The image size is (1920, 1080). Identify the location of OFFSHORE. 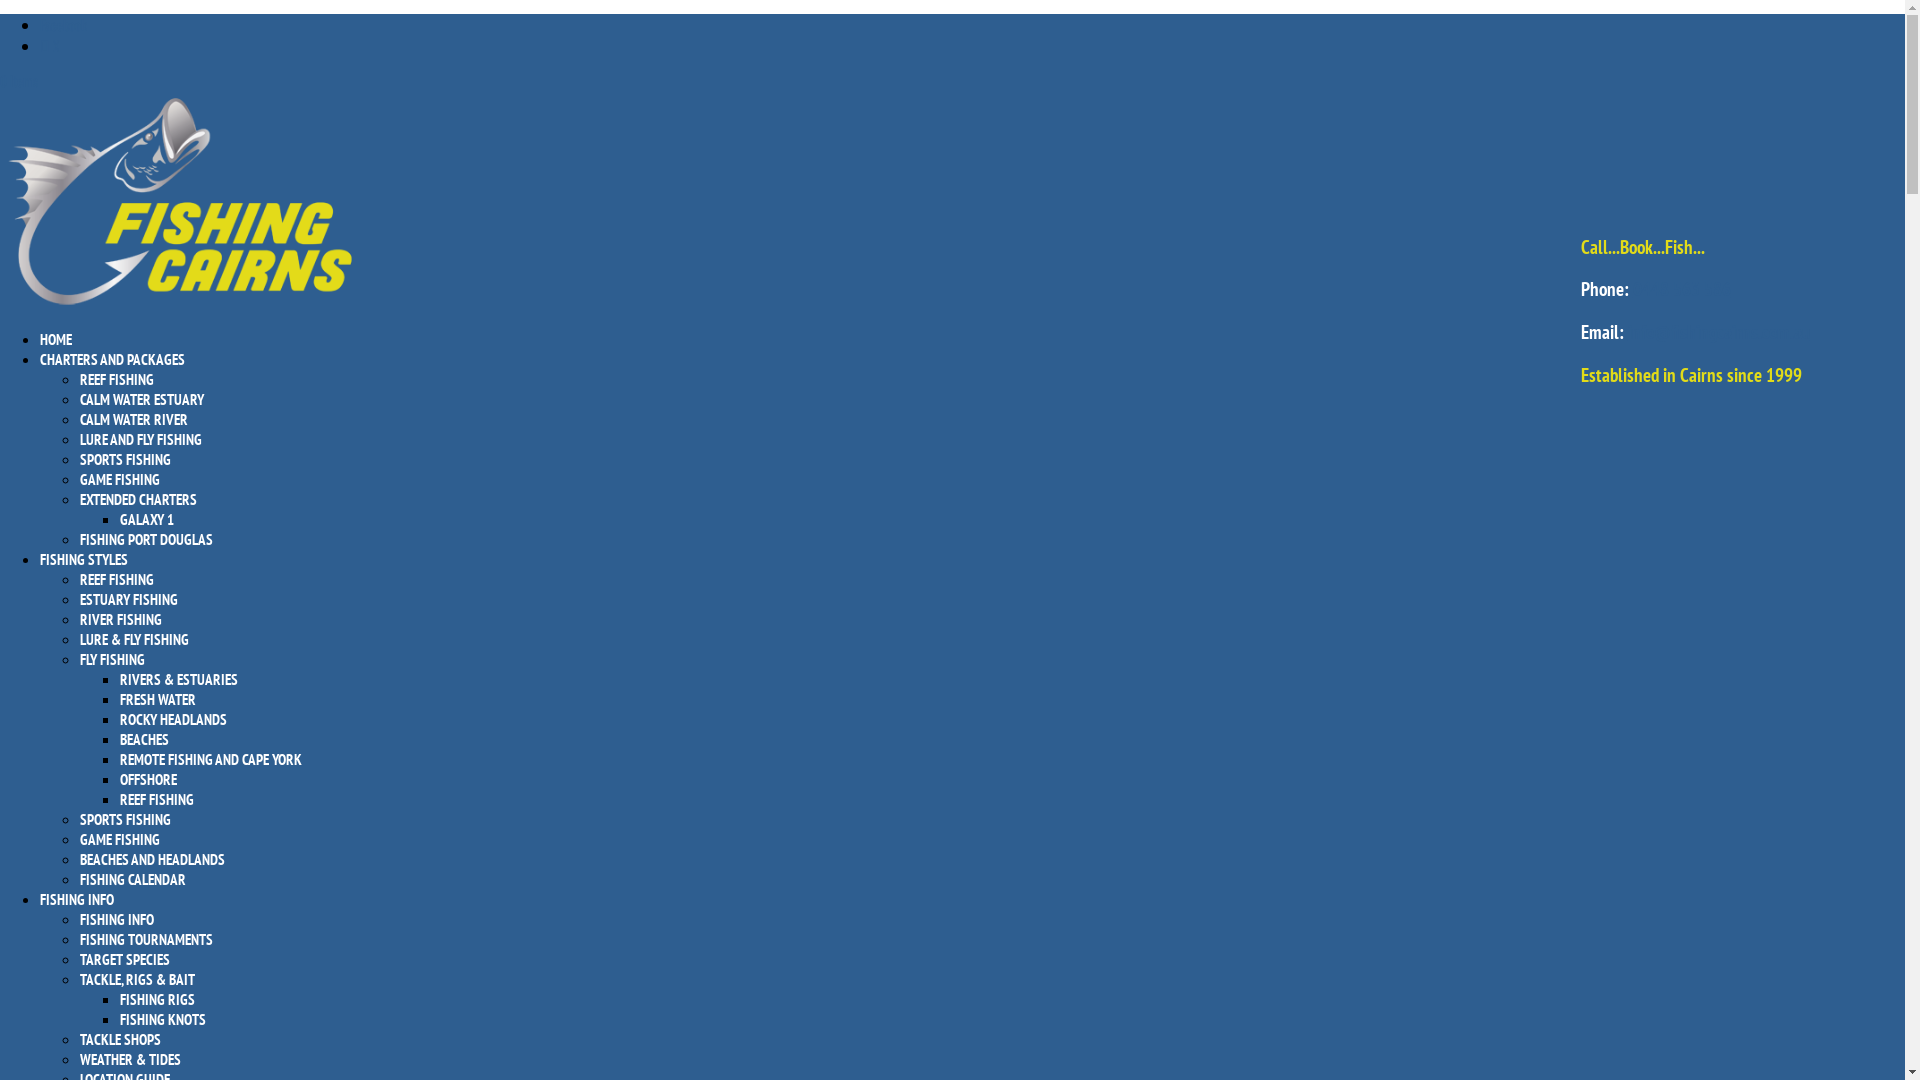
(148, 779).